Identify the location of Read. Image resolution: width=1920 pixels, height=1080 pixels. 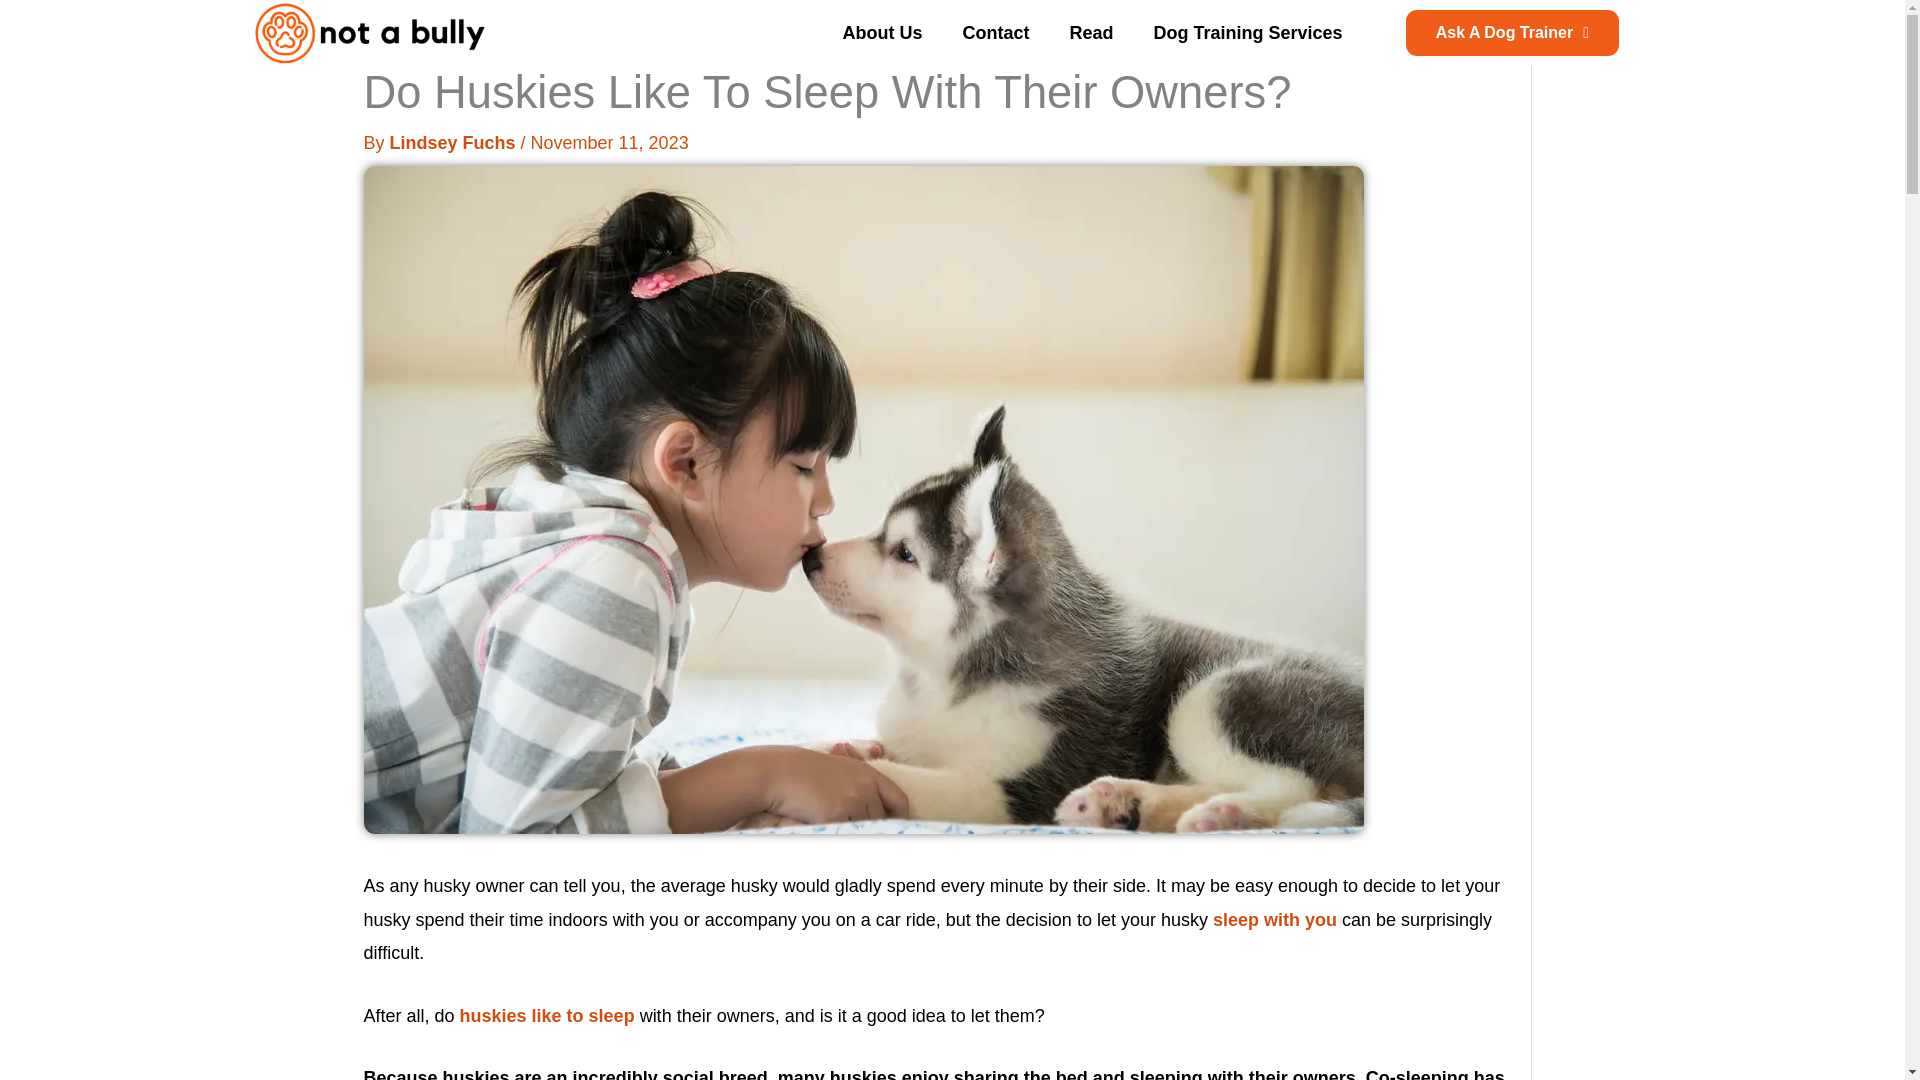
(1090, 32).